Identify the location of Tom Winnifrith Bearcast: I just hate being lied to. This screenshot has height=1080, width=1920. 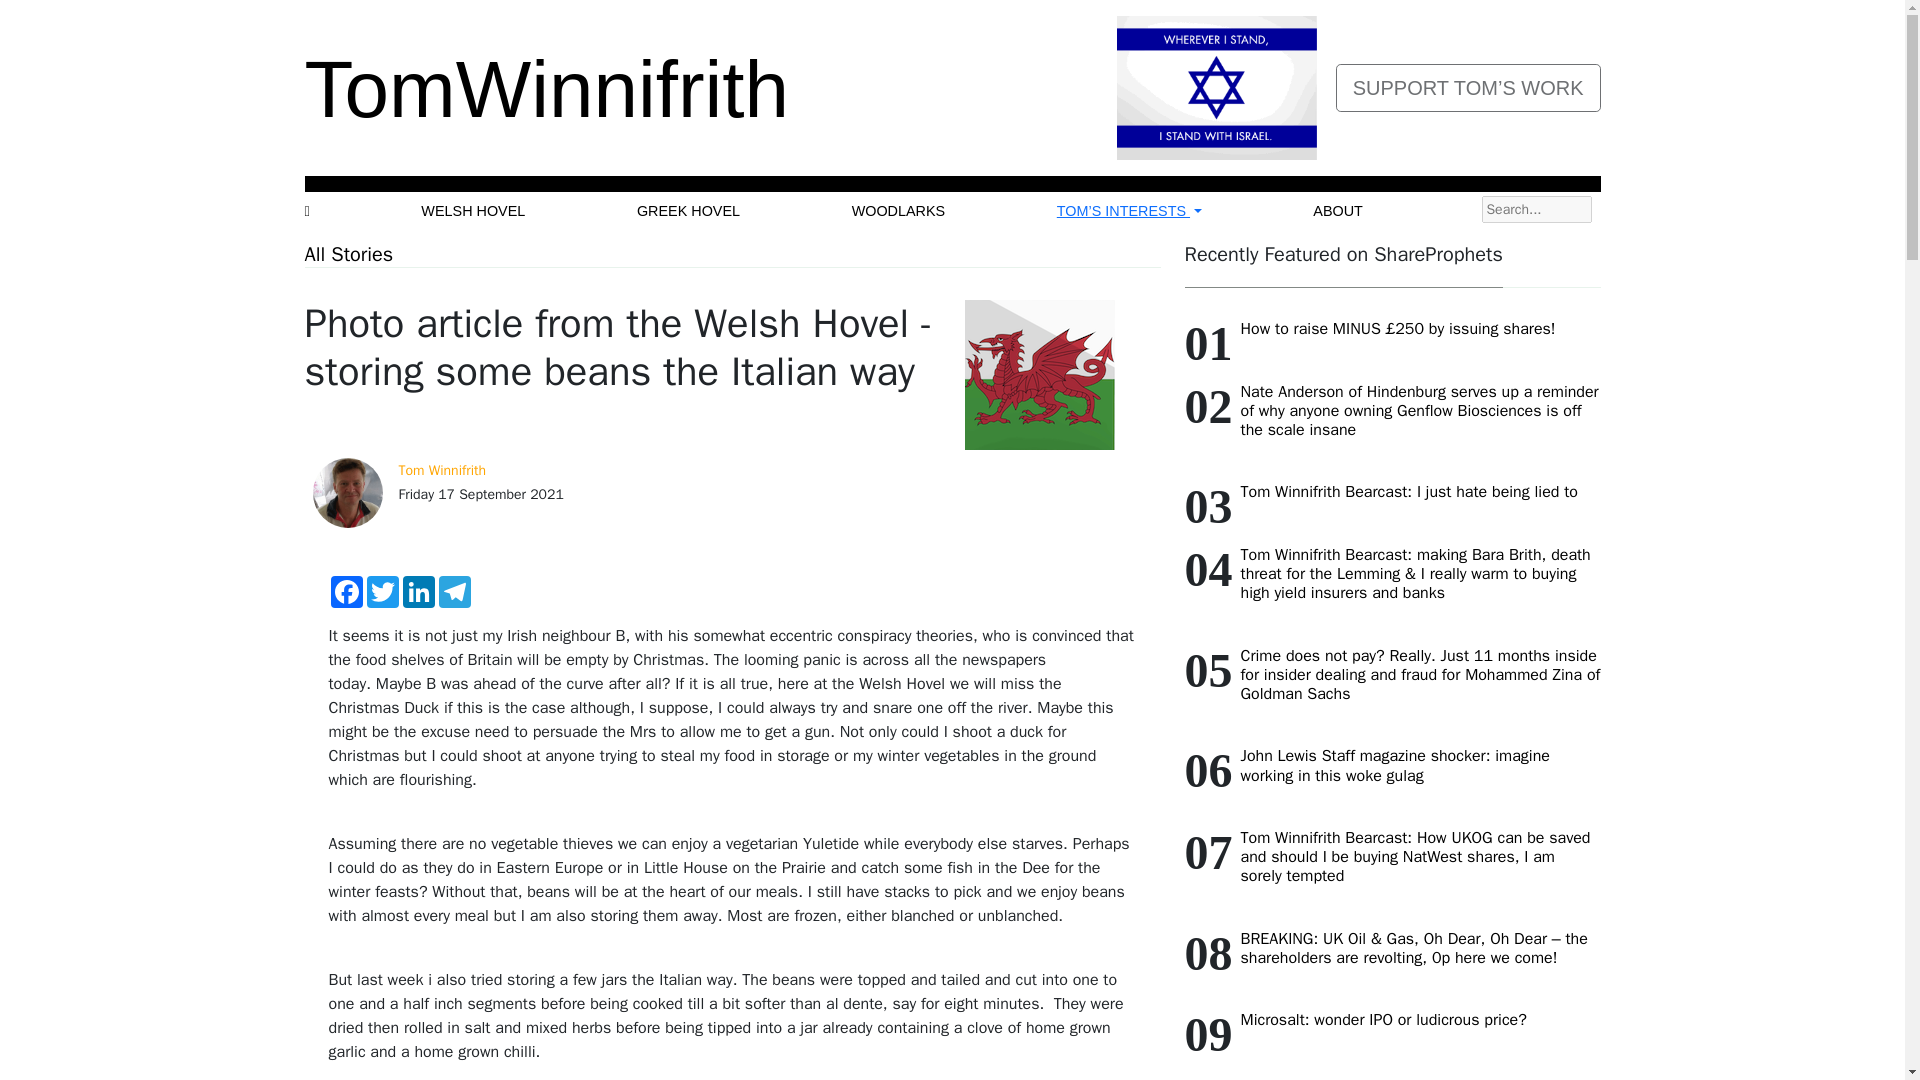
(1409, 492).